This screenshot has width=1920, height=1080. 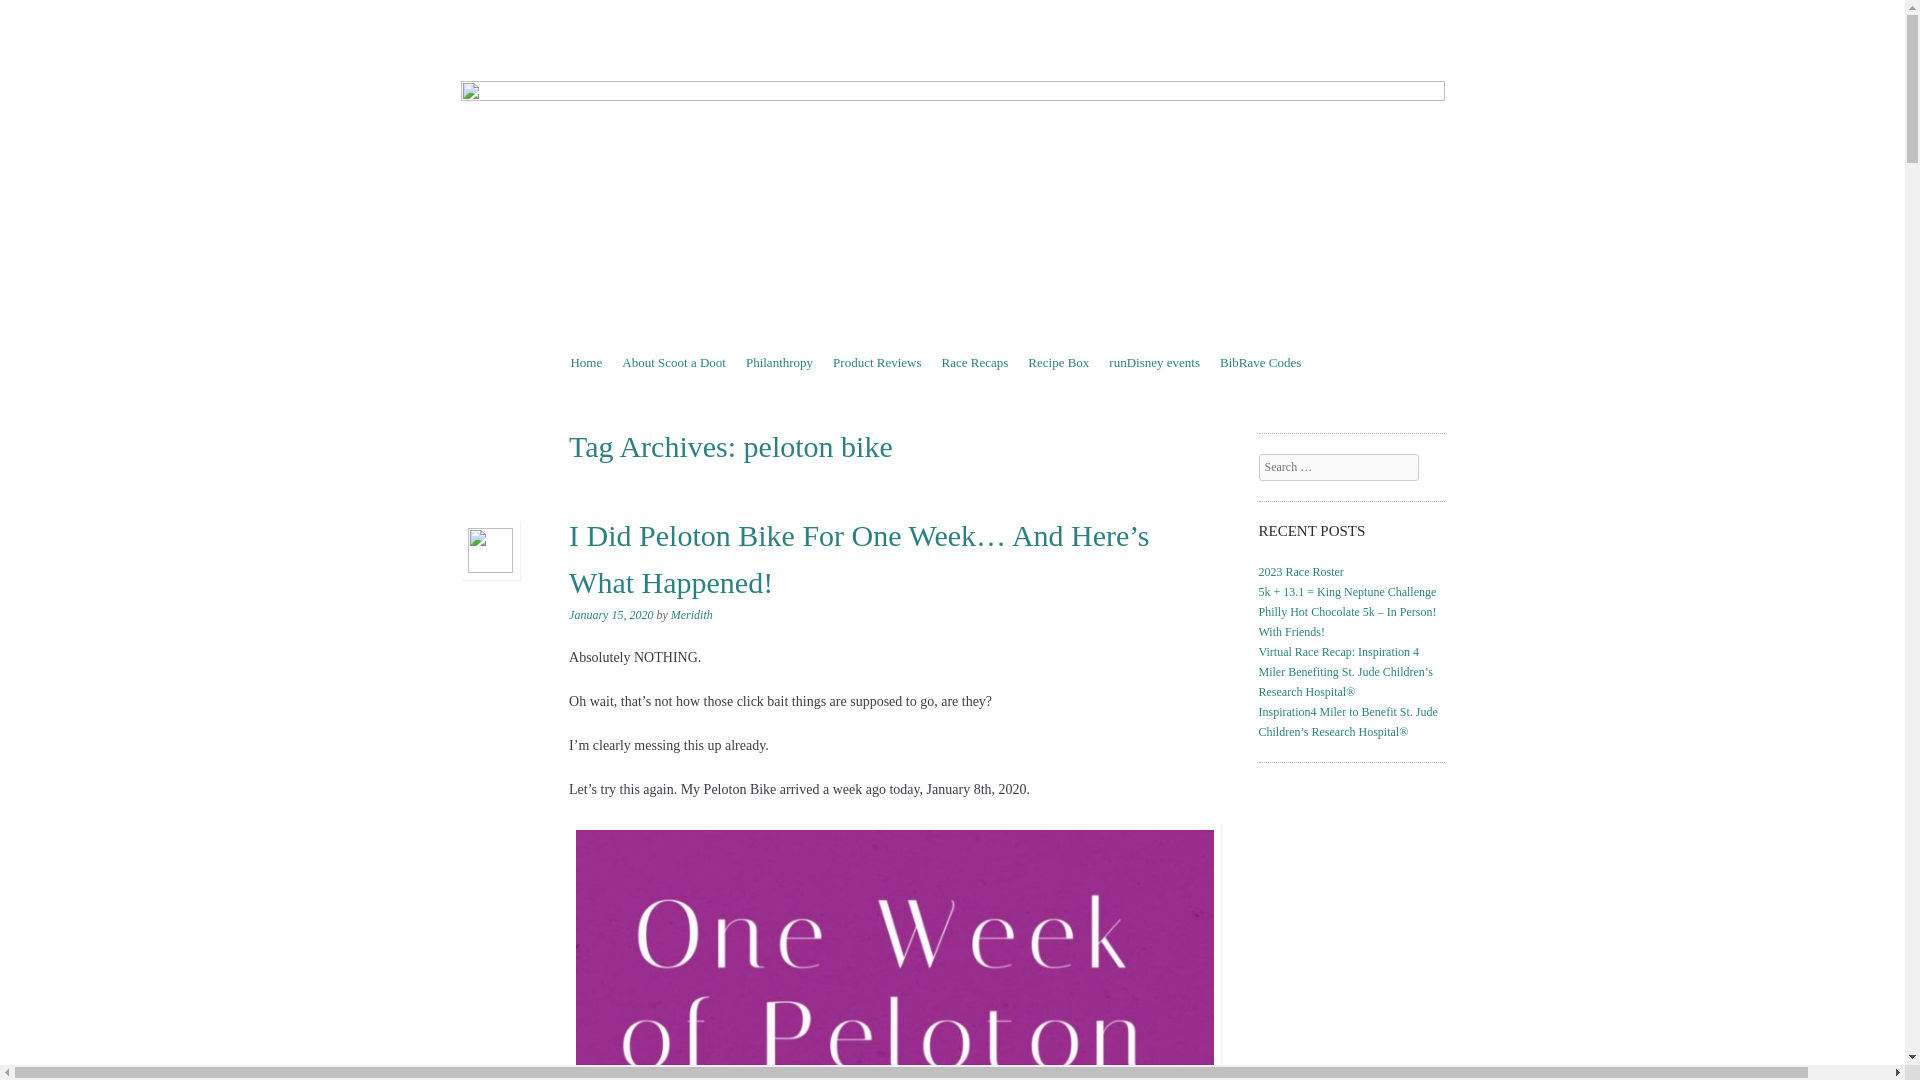 I want to click on Meridith, so click(x=691, y=615).